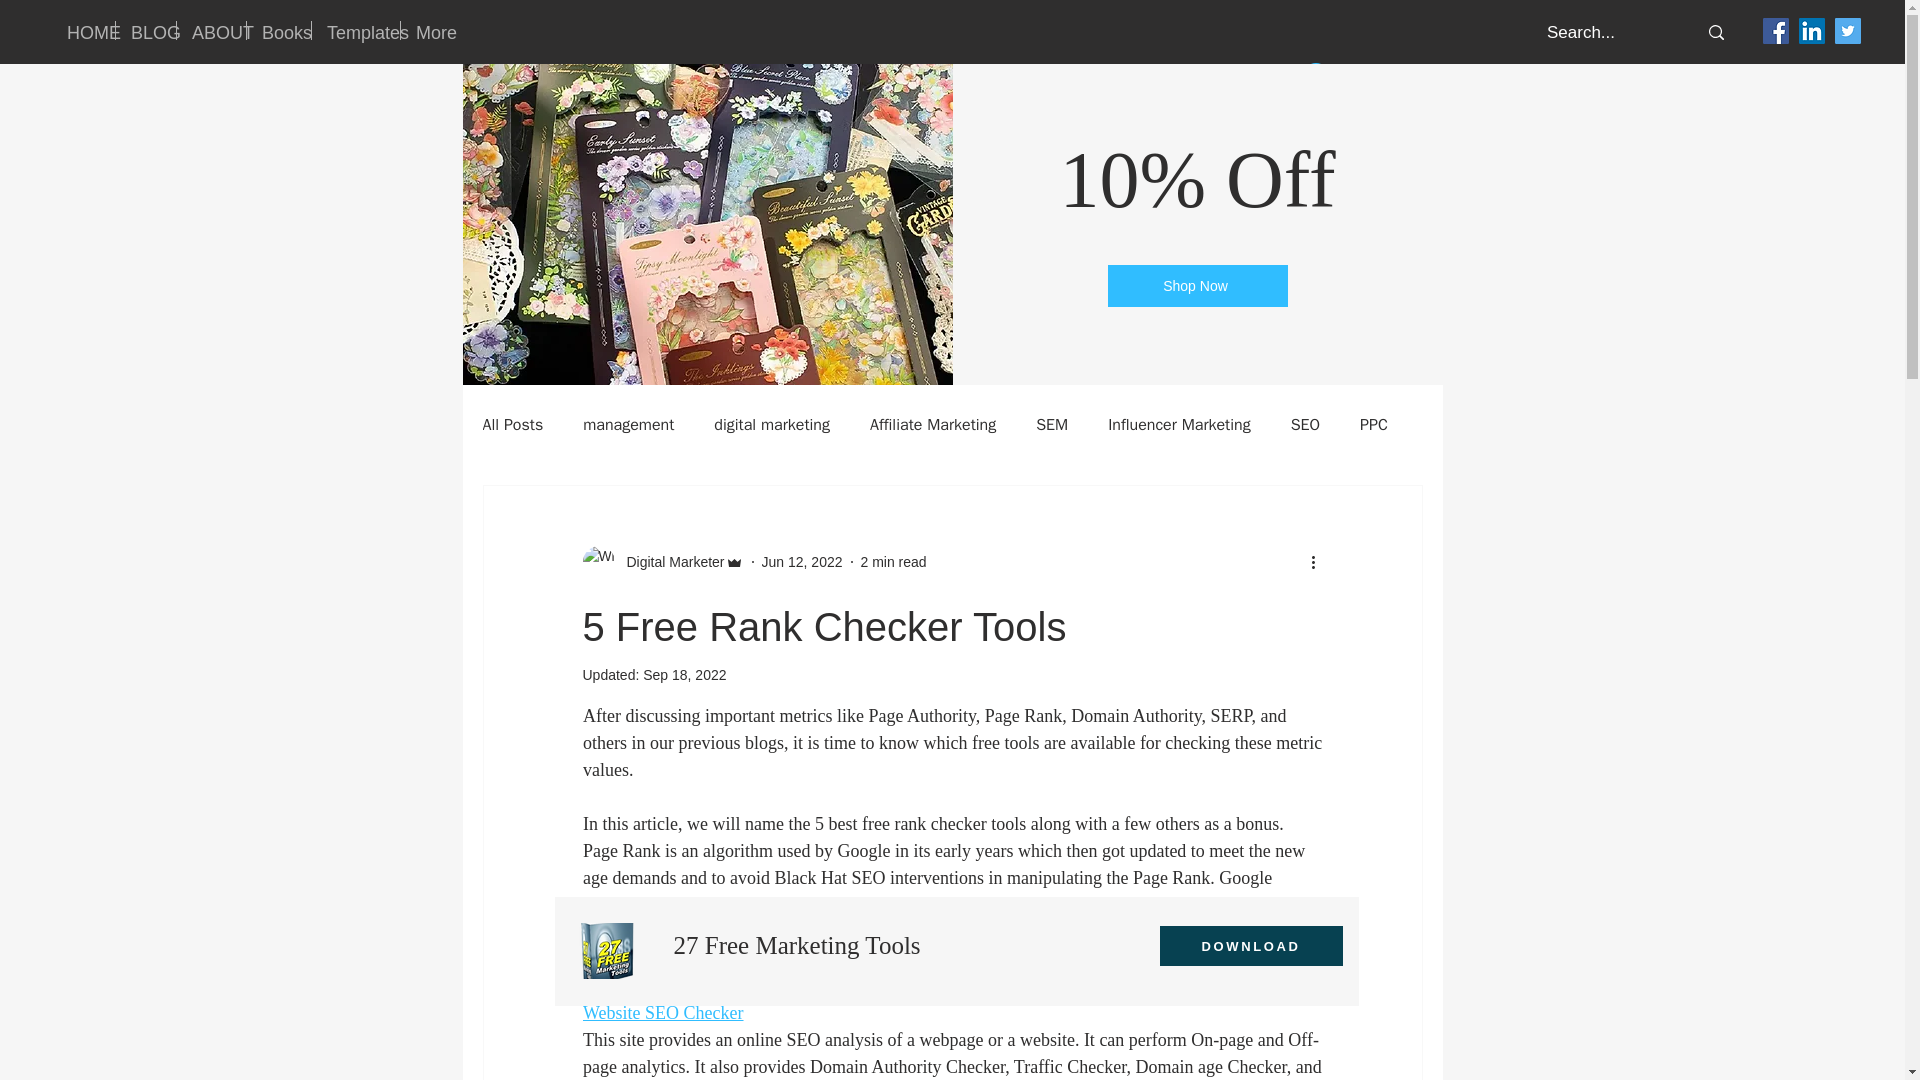 The height and width of the screenshot is (1080, 1920). I want to click on HOME, so click(83, 30).